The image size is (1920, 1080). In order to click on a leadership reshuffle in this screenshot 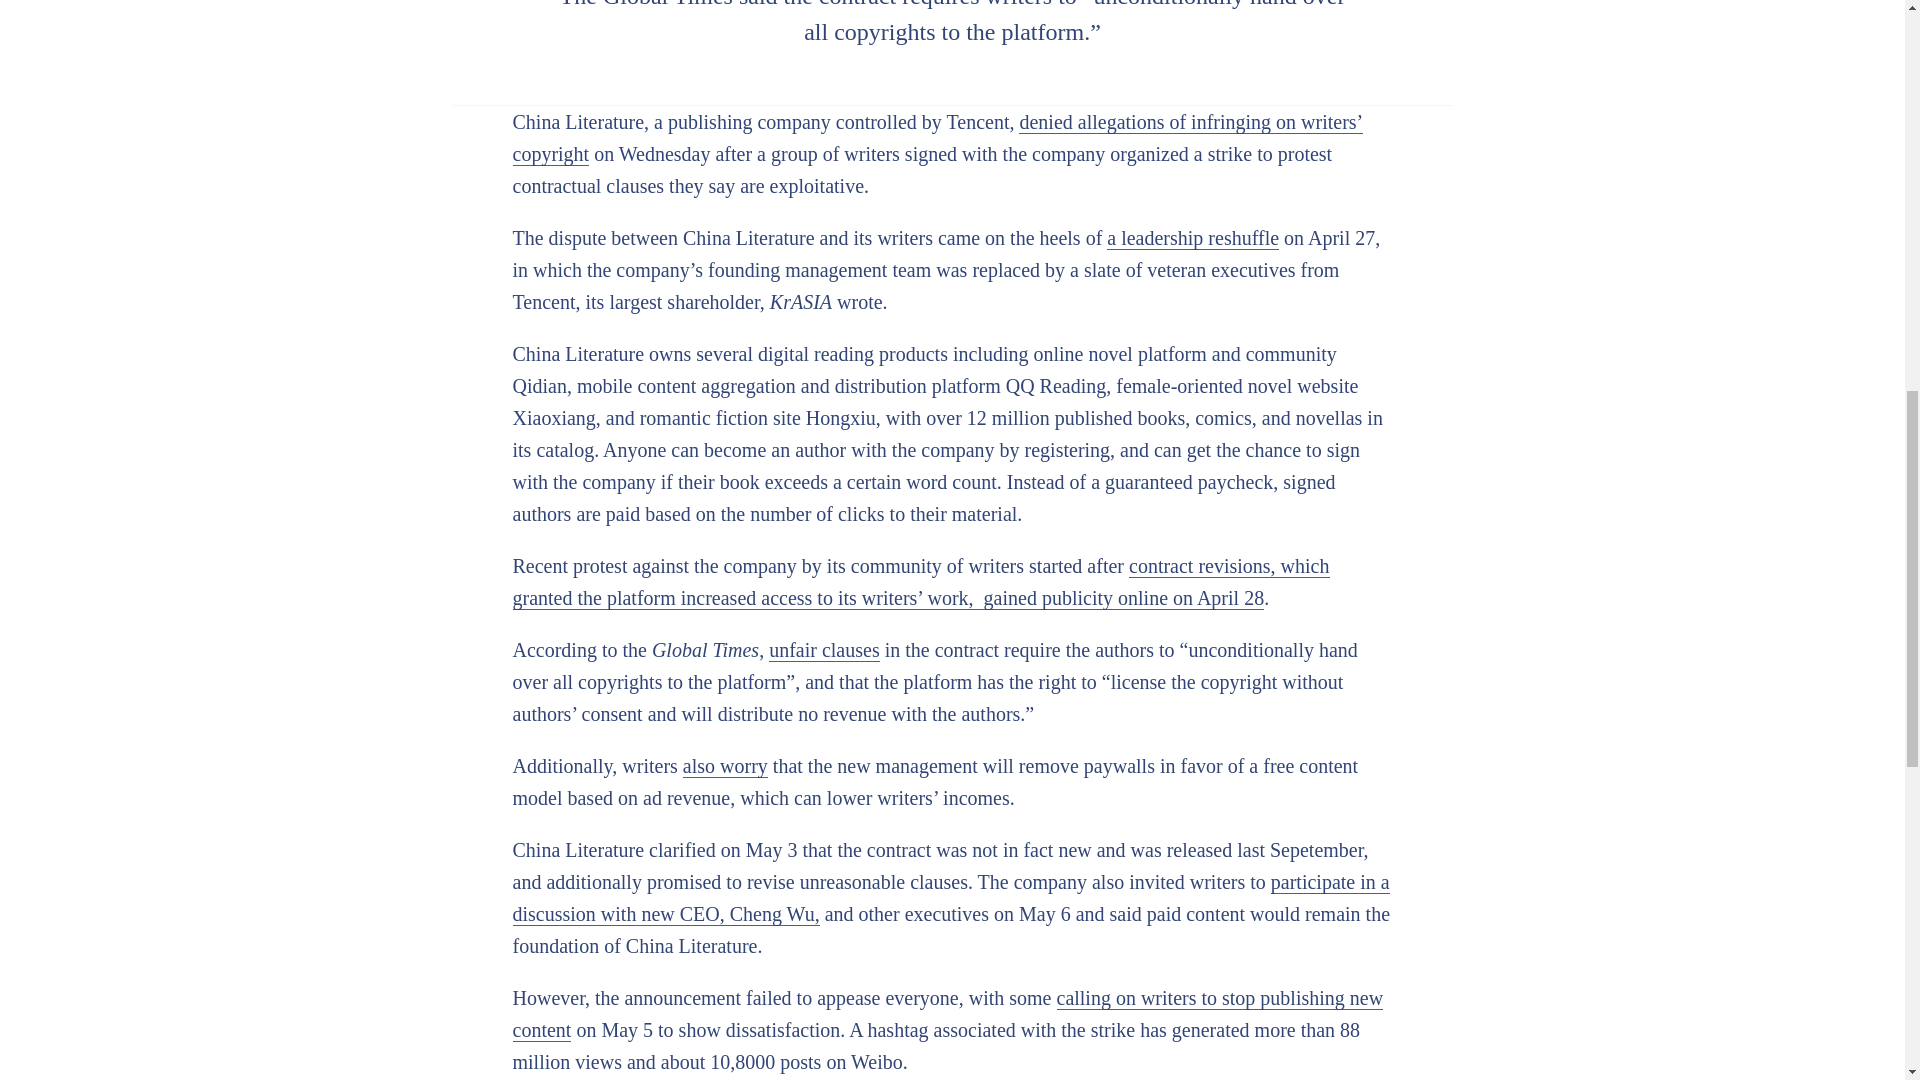, I will do `click(1192, 238)`.